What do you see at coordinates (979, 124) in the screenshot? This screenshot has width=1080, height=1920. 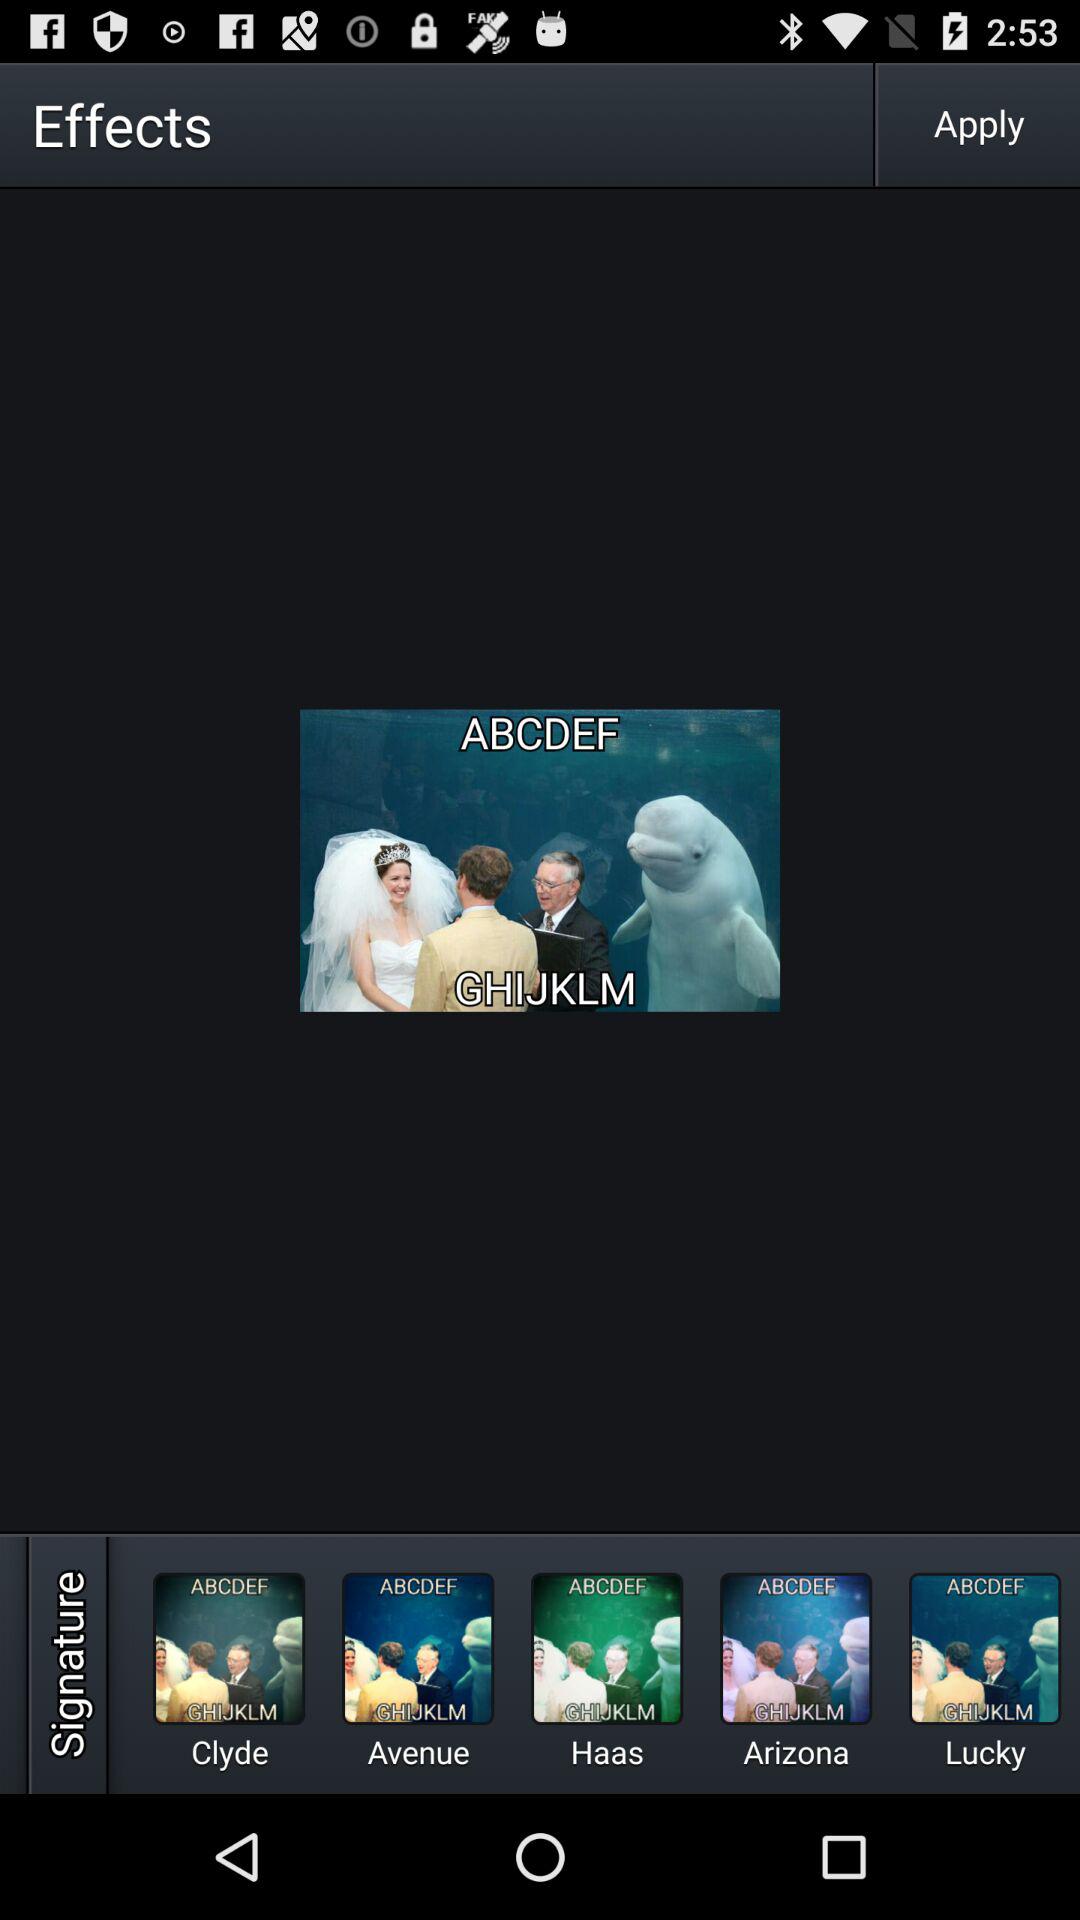 I see `flip until the apply icon` at bounding box center [979, 124].